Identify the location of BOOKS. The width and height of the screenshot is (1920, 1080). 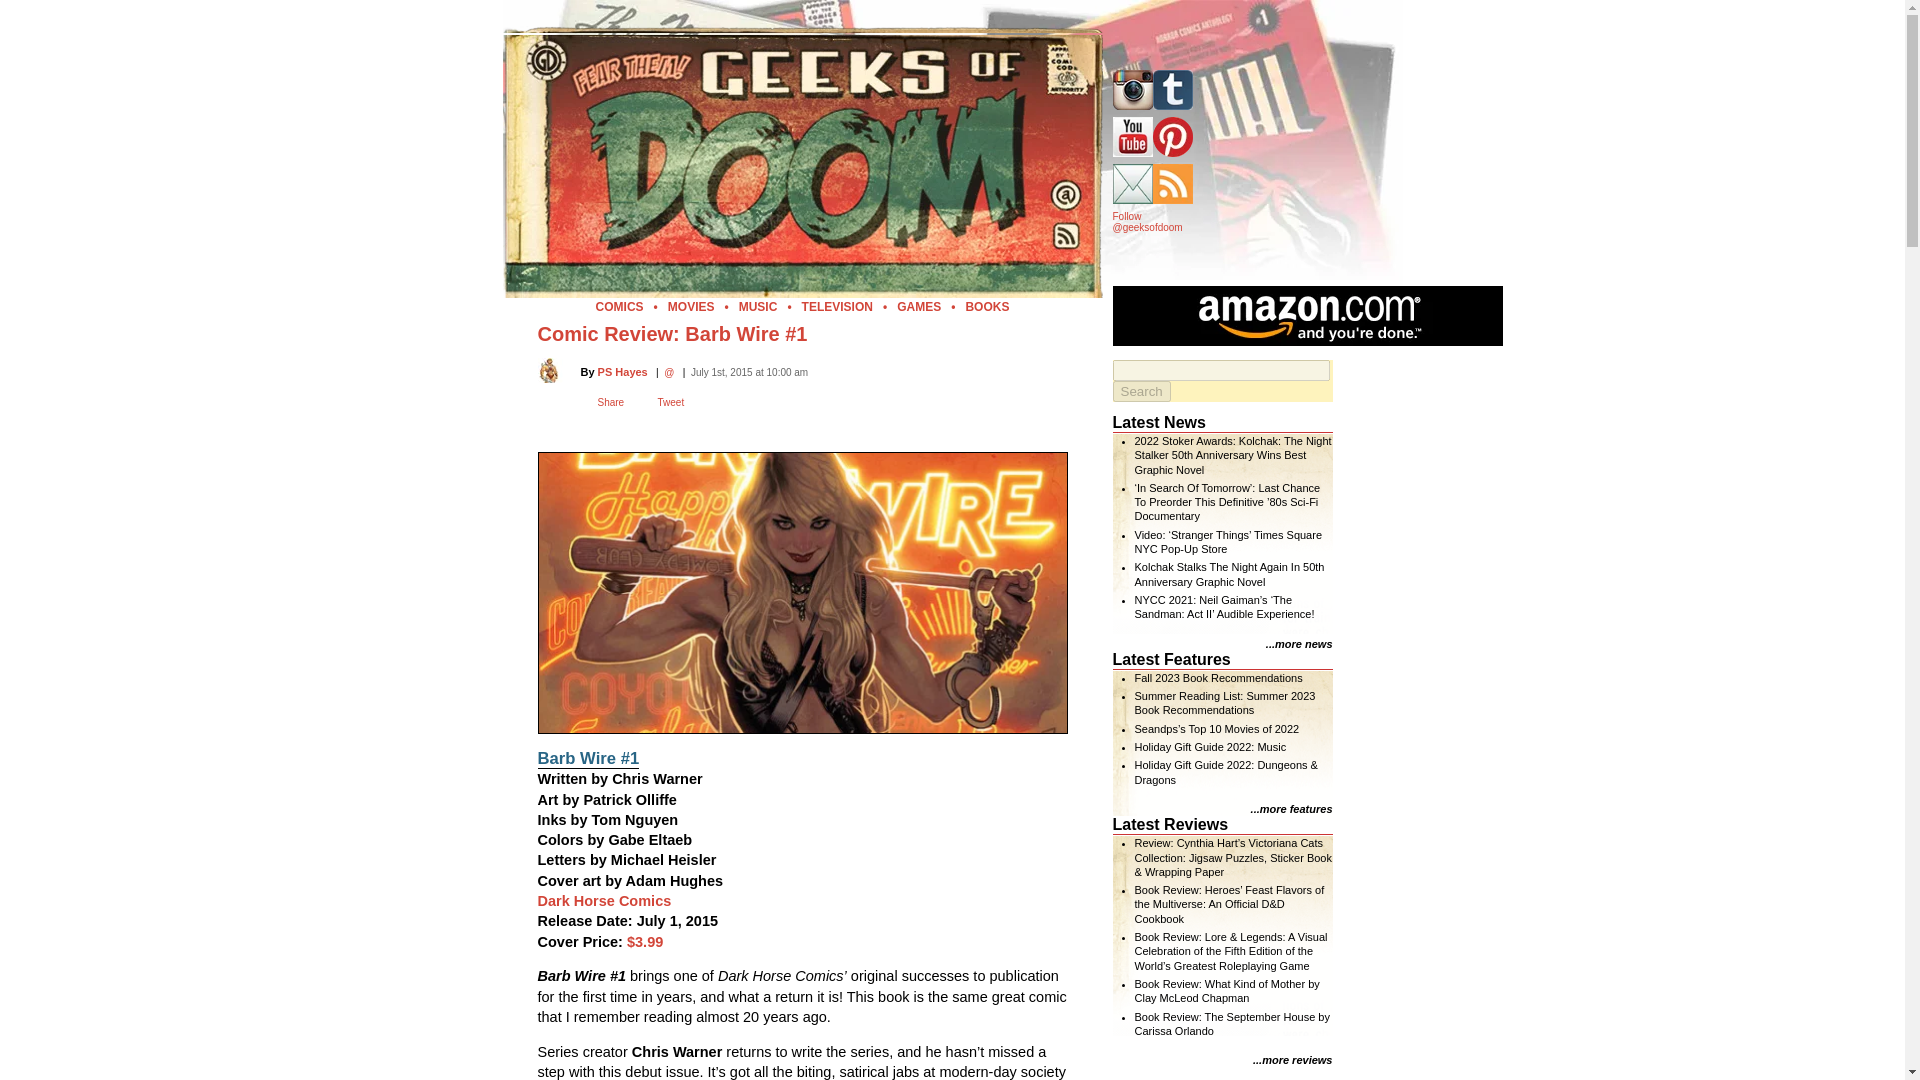
(987, 307).